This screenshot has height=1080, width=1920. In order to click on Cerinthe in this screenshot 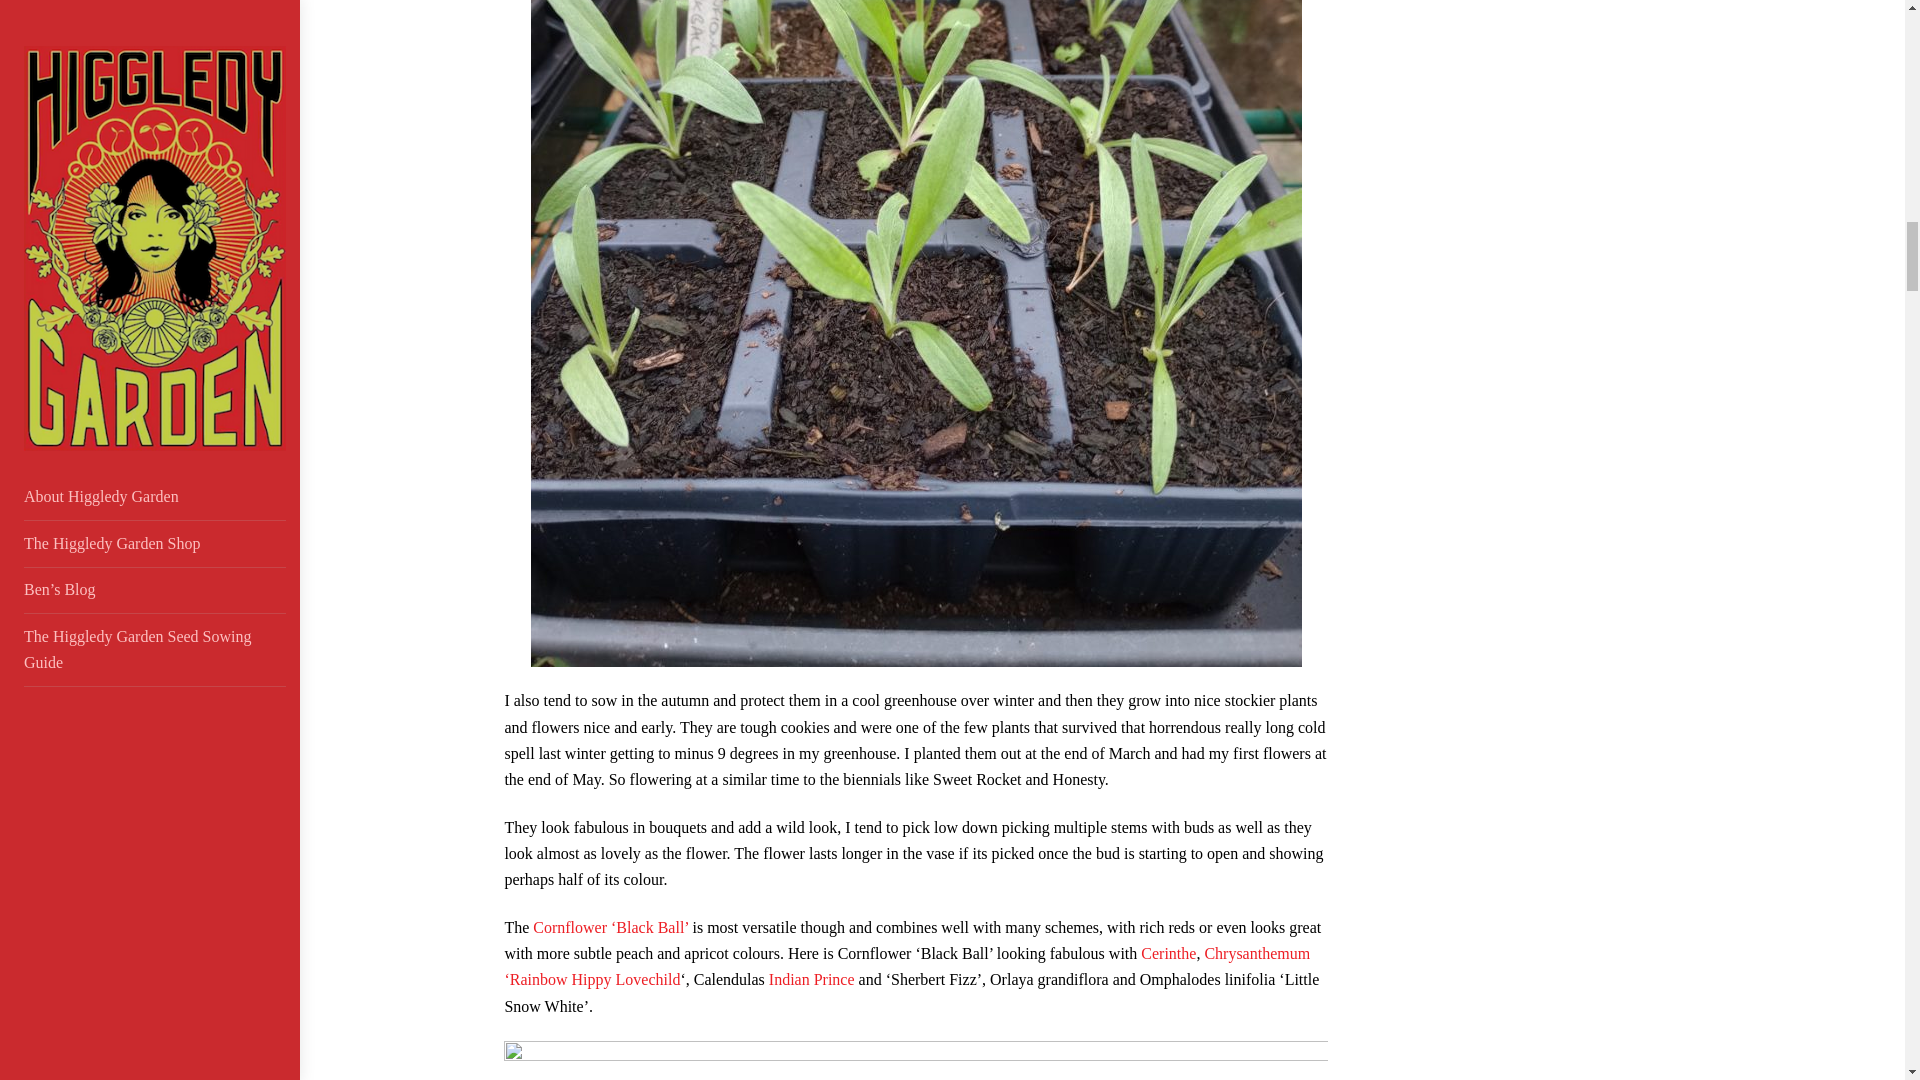, I will do `click(1168, 954)`.